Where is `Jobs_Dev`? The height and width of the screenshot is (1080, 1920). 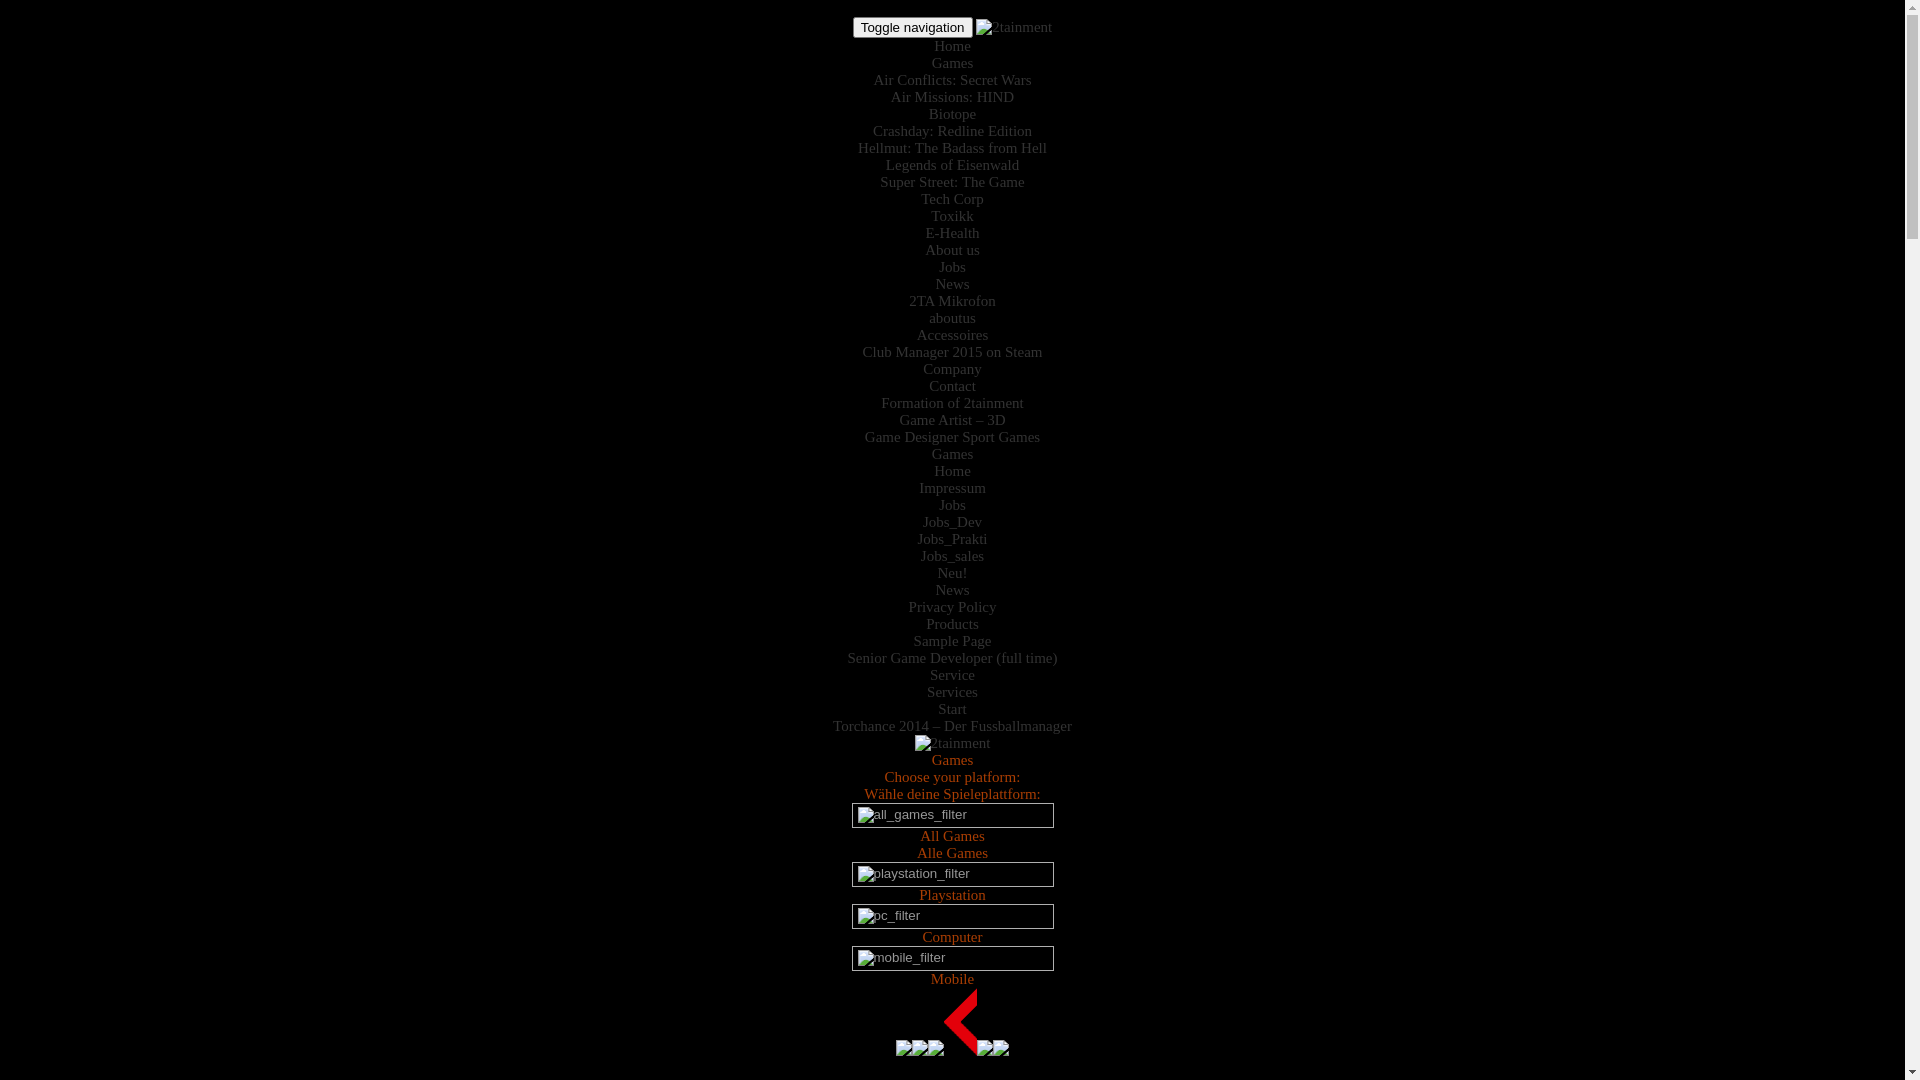 Jobs_Dev is located at coordinates (952, 522).